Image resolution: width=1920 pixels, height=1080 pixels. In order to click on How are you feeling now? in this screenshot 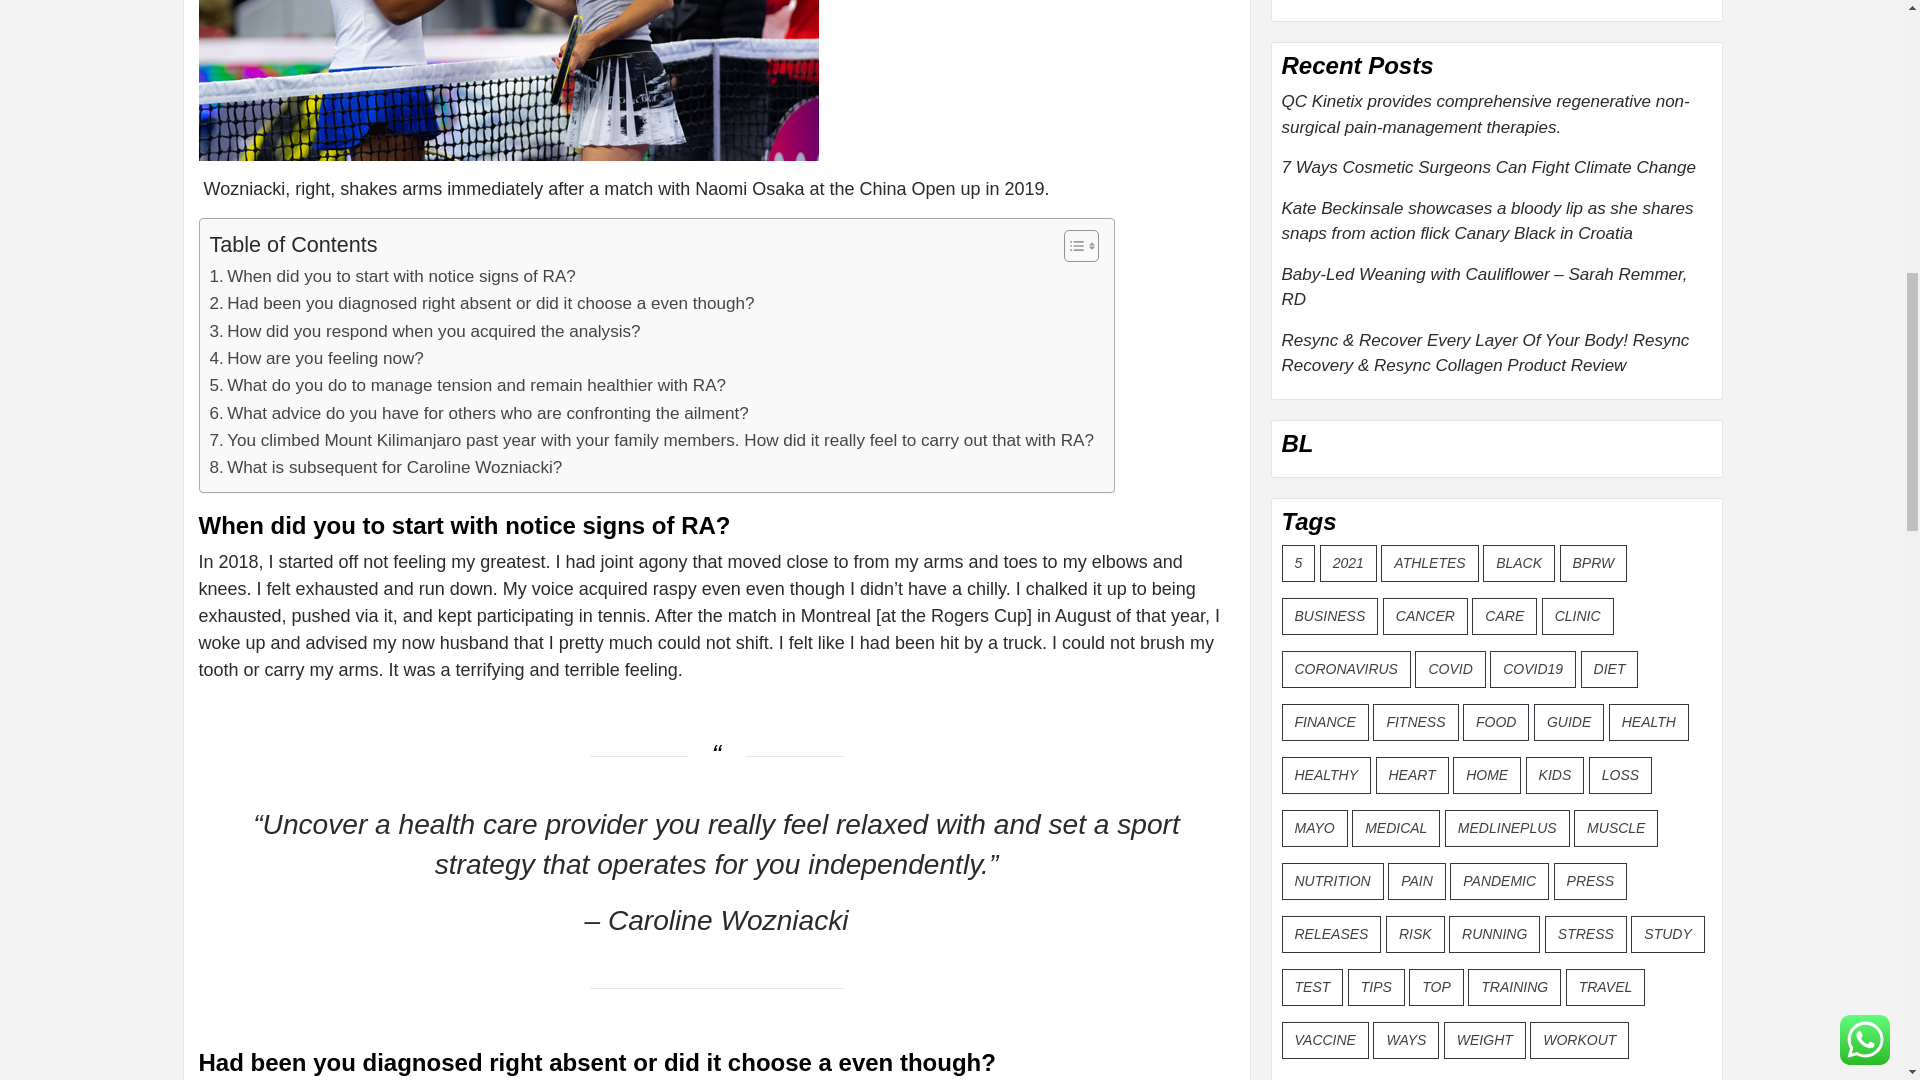, I will do `click(316, 358)`.